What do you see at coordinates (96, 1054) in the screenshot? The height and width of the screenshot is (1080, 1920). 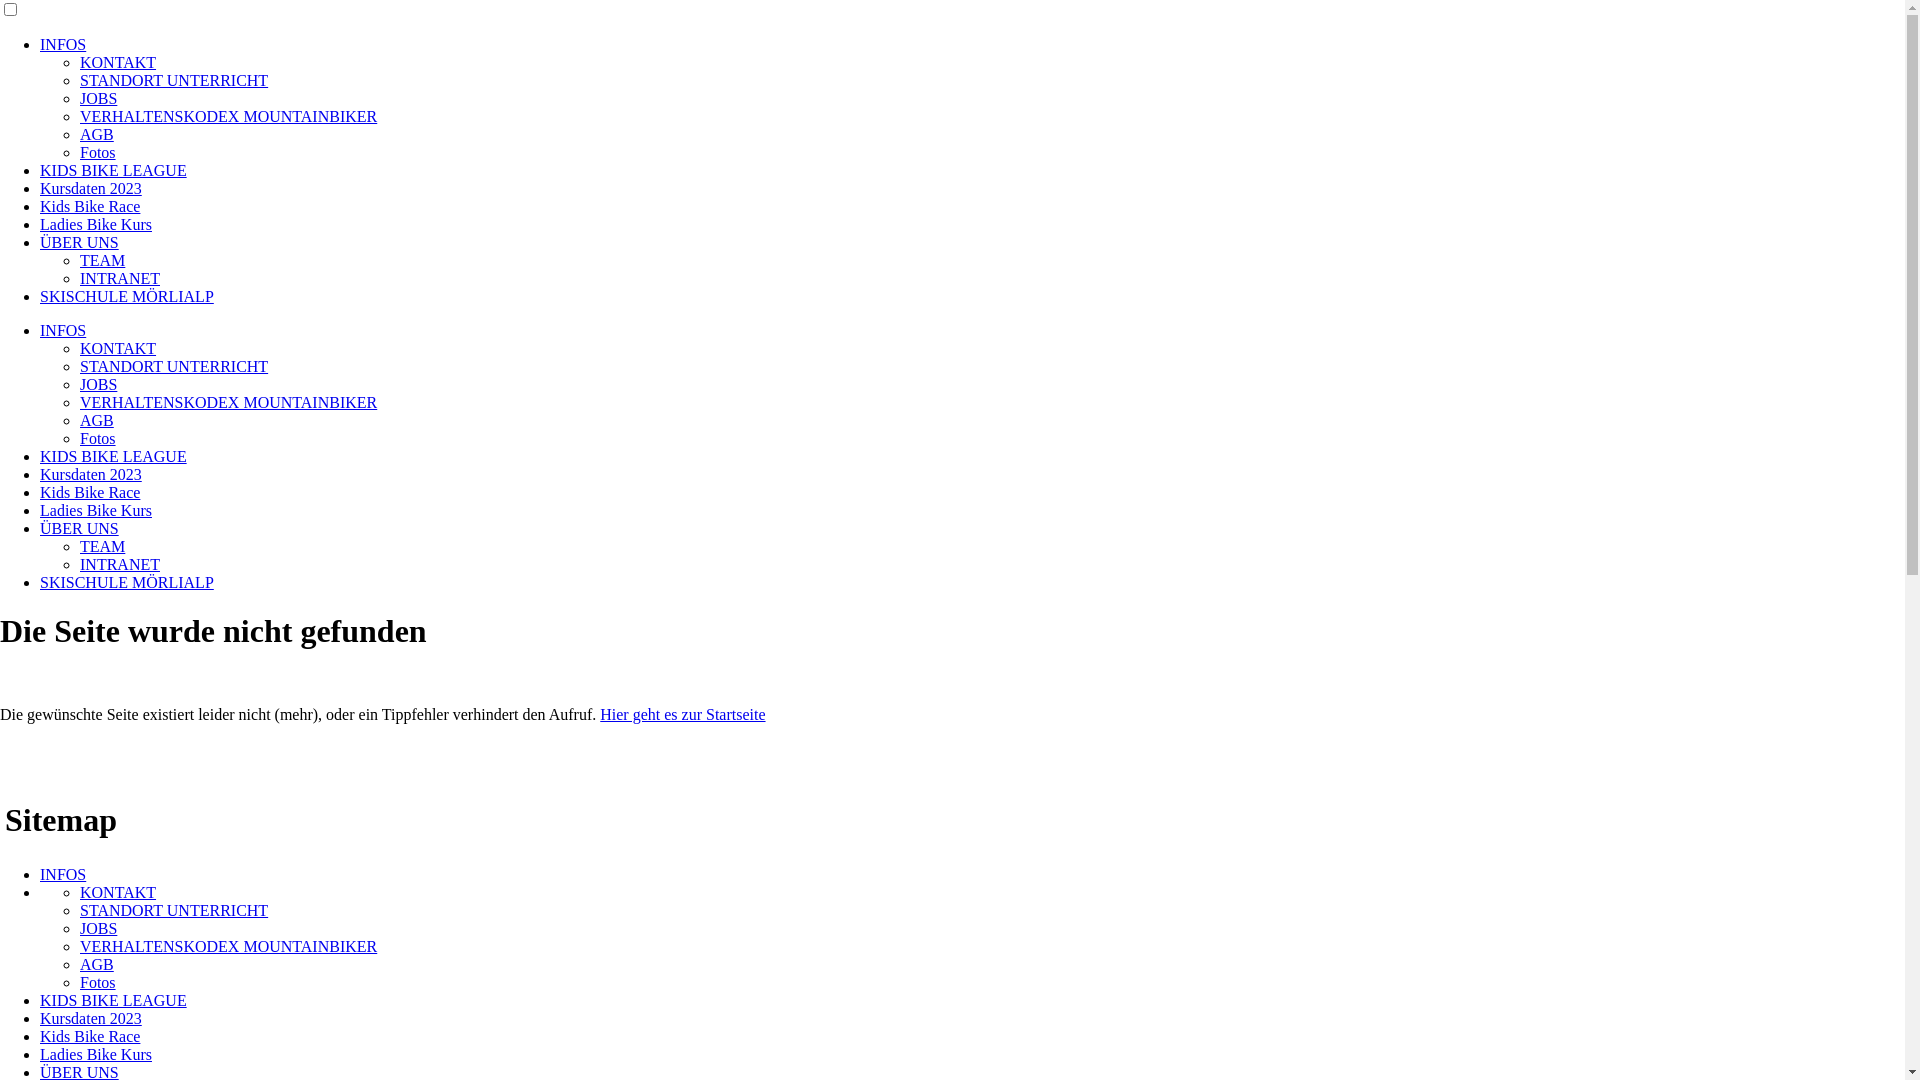 I see `Ladies Bike Kurs` at bounding box center [96, 1054].